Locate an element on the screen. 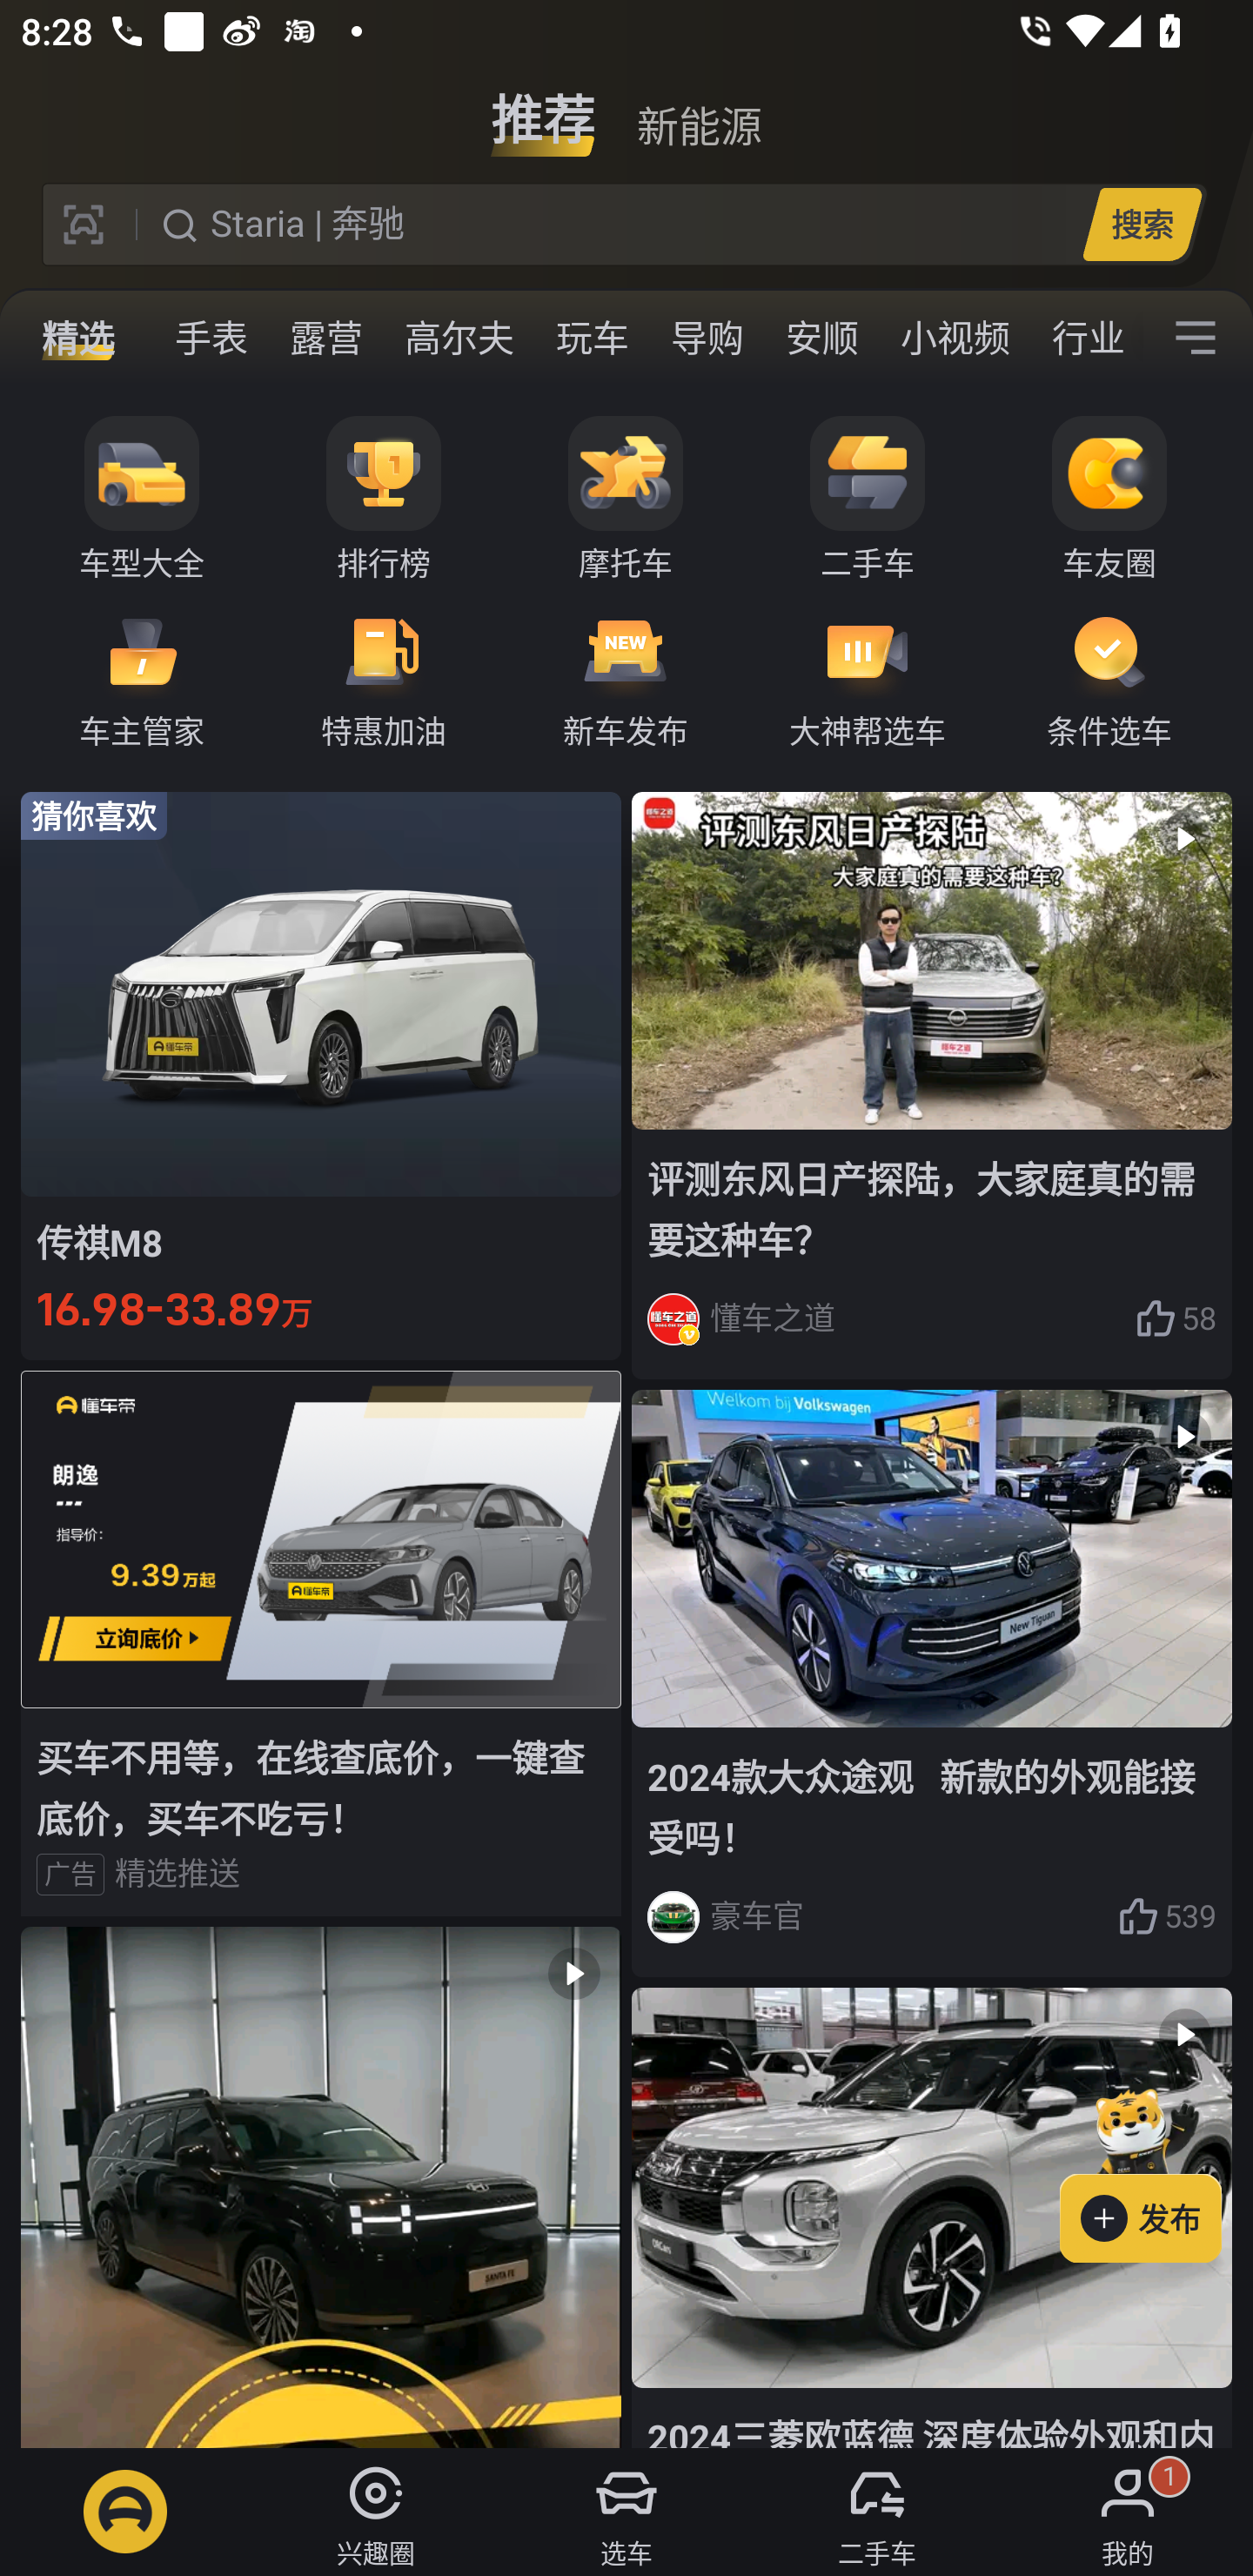 The image size is (1253, 2576). 精选 is located at coordinates (78, 339).